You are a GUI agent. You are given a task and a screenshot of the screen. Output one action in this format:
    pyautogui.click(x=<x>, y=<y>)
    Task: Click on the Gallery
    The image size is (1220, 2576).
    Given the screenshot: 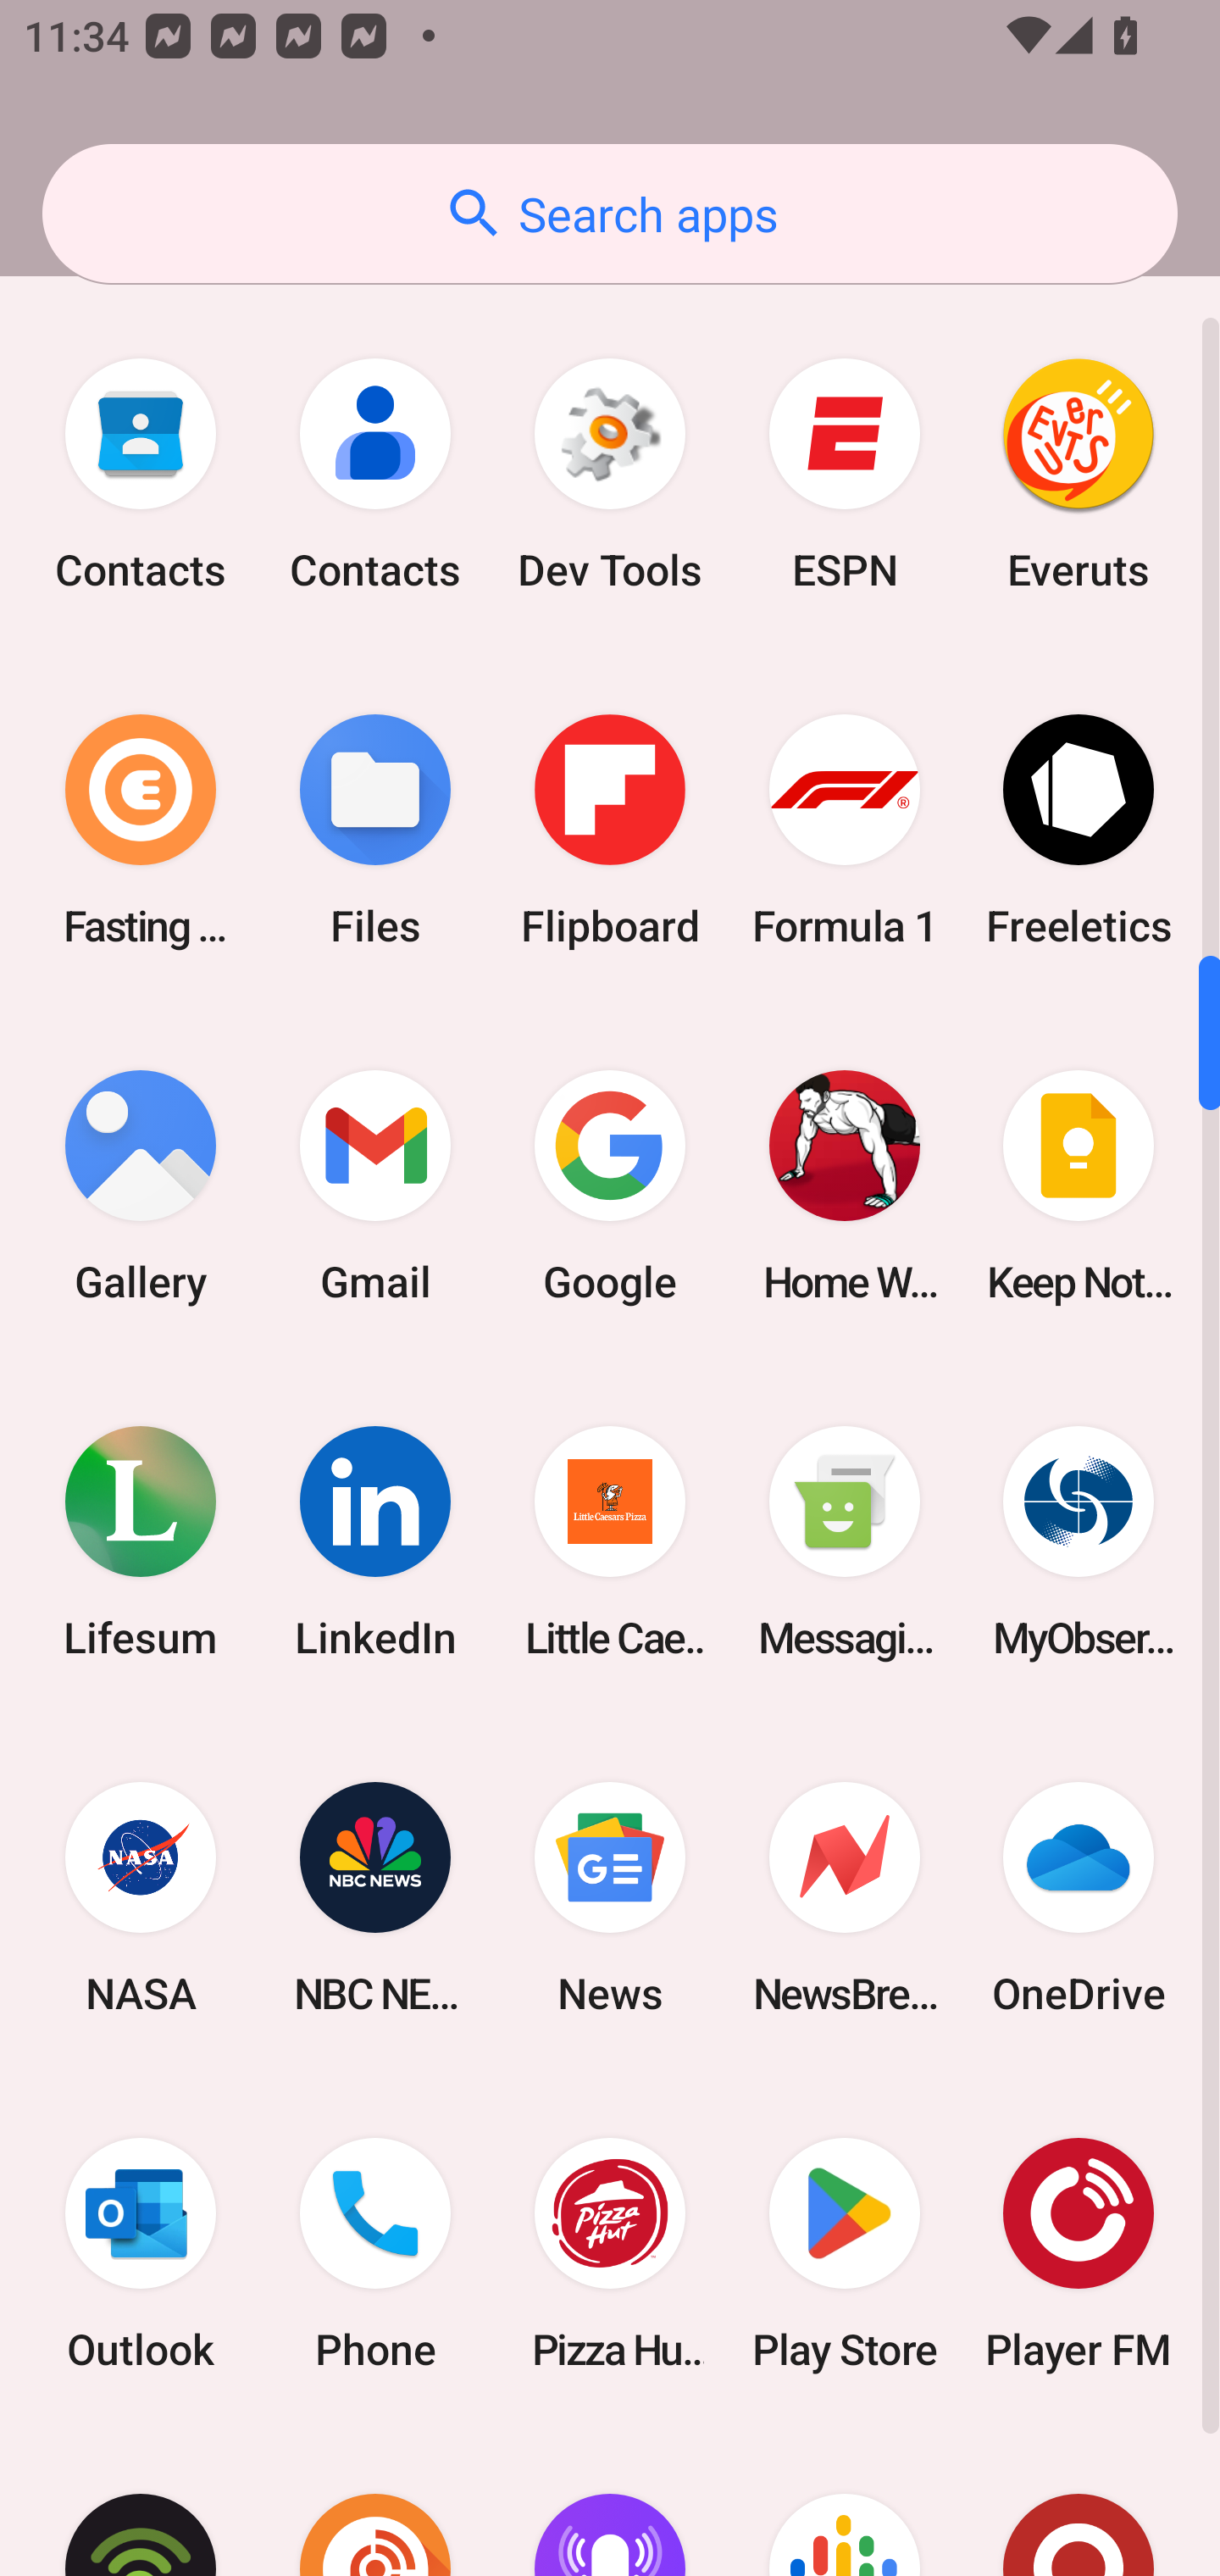 What is the action you would take?
    pyautogui.click(x=141, y=1186)
    